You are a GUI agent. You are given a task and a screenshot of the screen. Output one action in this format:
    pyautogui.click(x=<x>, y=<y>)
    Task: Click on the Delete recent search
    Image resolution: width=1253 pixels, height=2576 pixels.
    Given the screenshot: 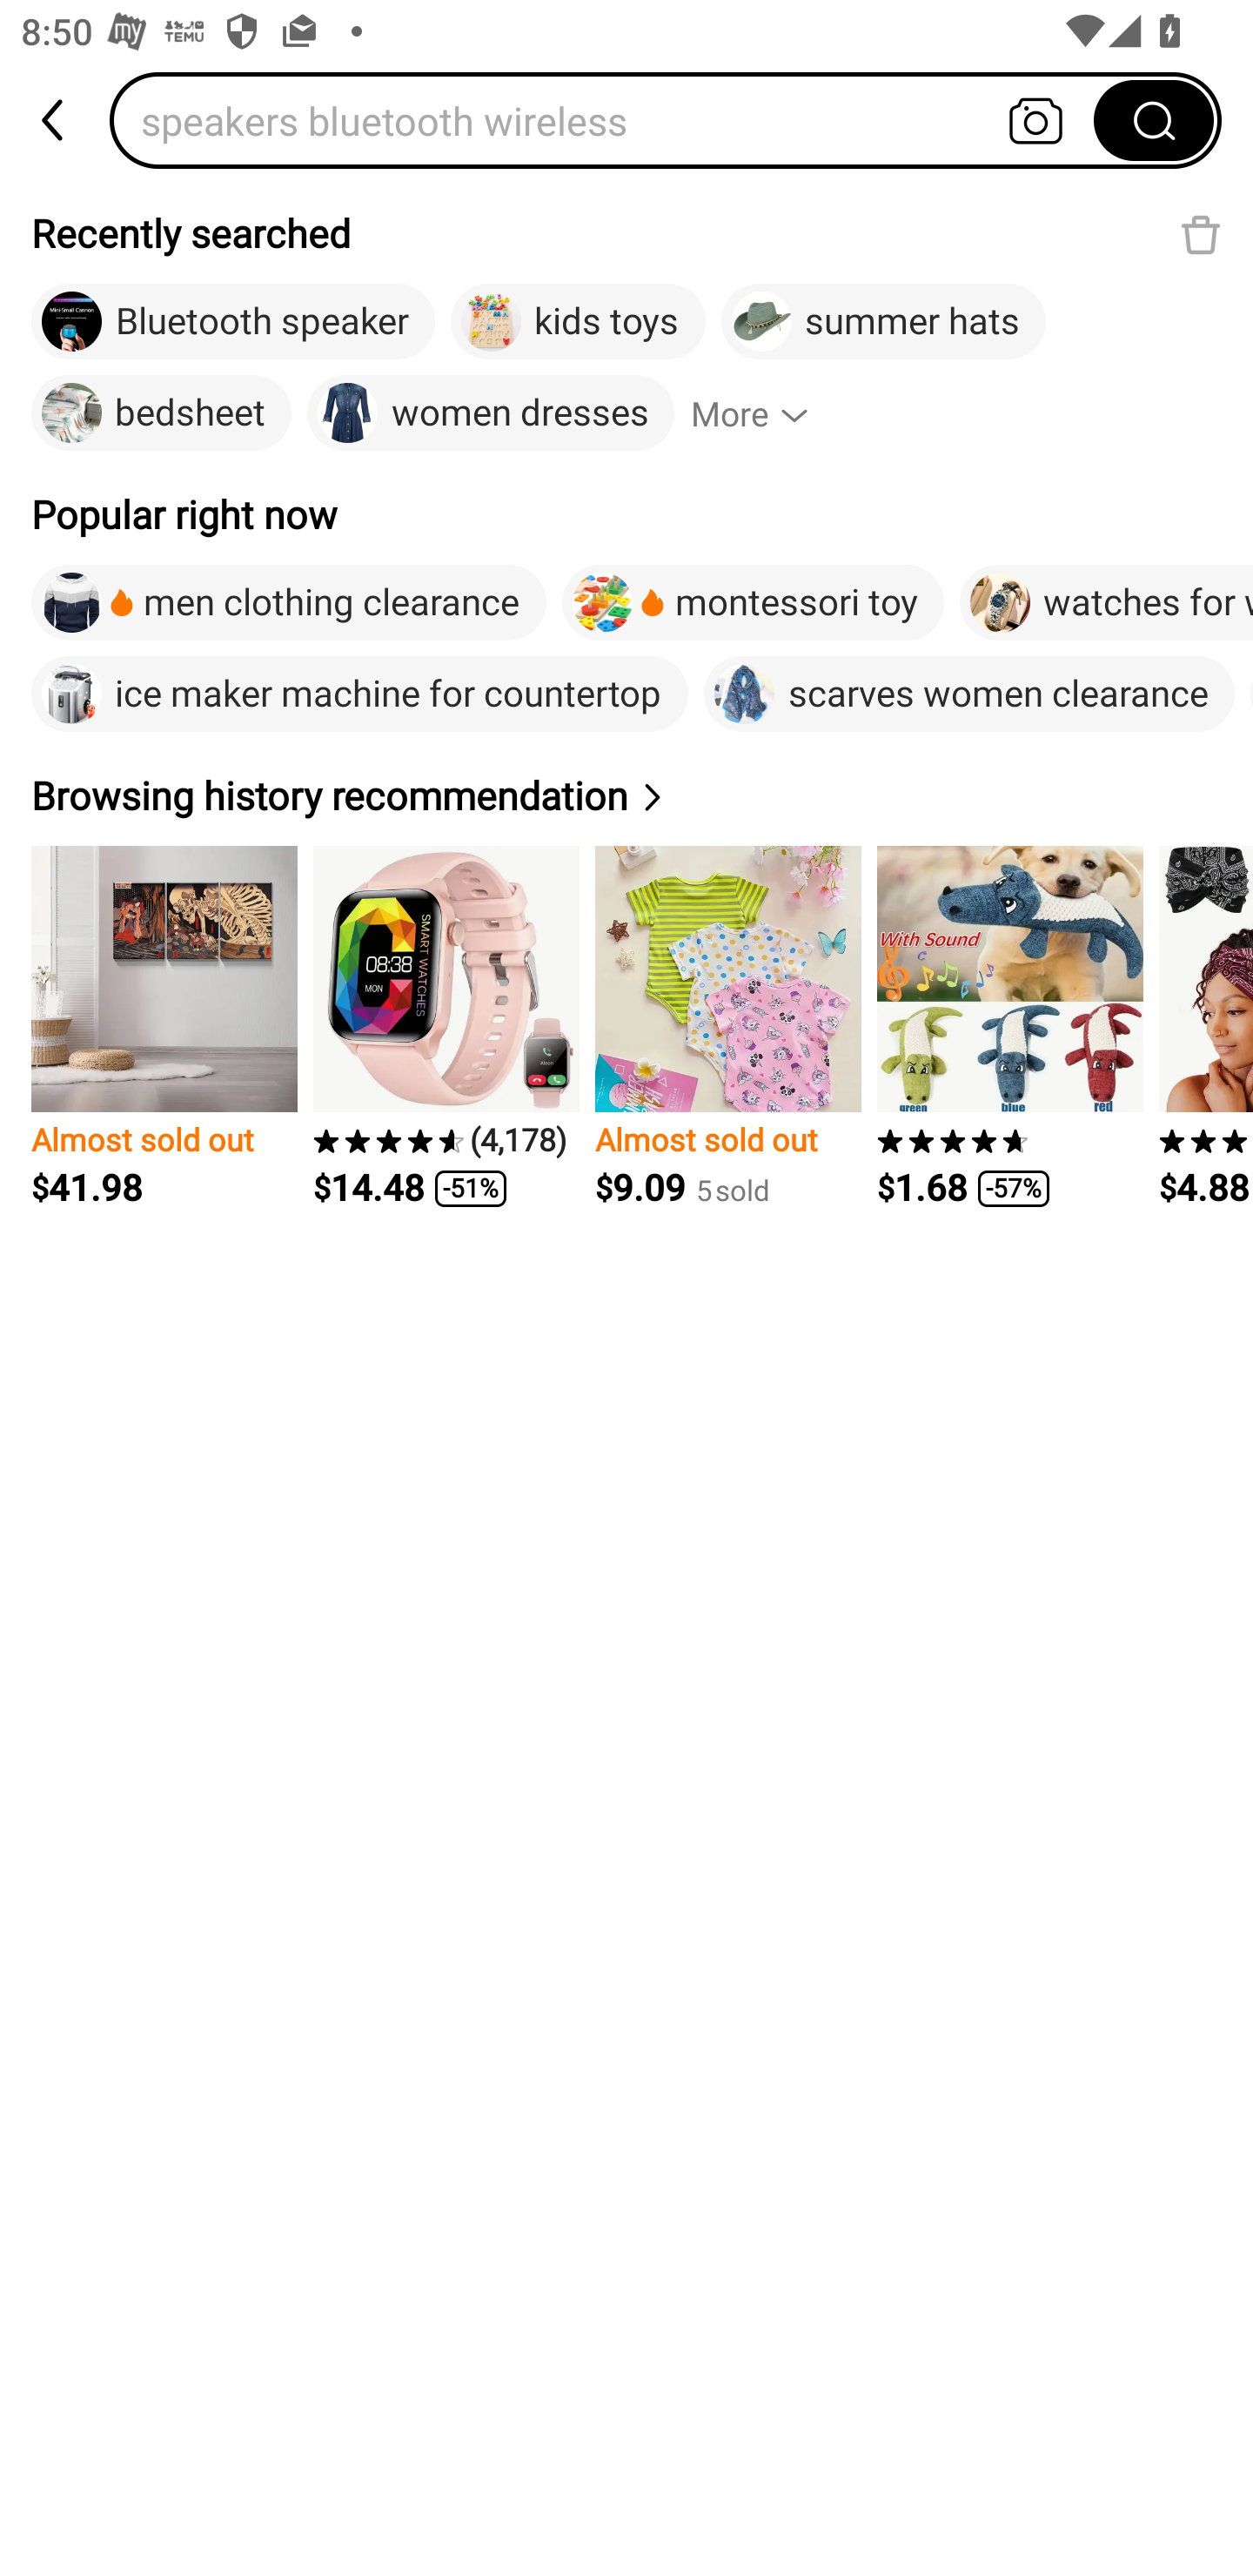 What is the action you would take?
    pyautogui.click(x=1201, y=234)
    